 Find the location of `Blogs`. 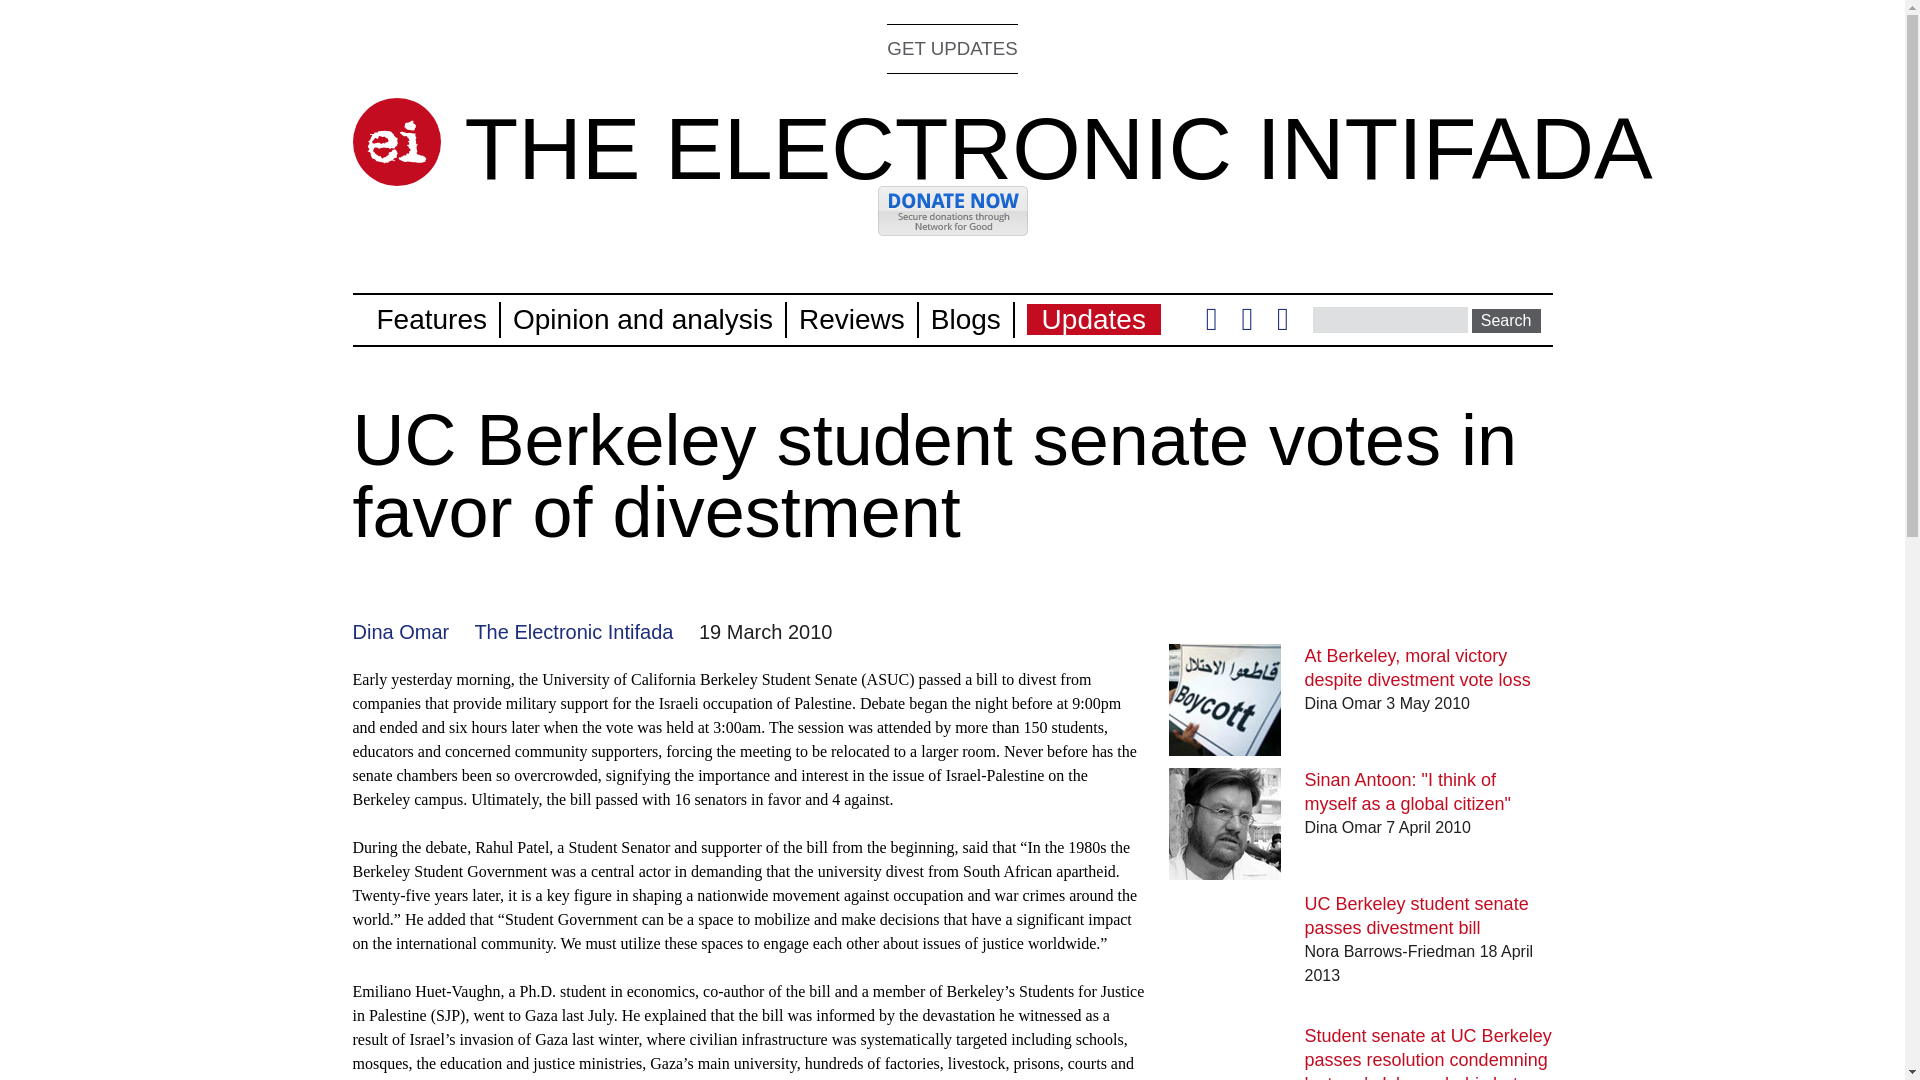

Blogs is located at coordinates (966, 318).